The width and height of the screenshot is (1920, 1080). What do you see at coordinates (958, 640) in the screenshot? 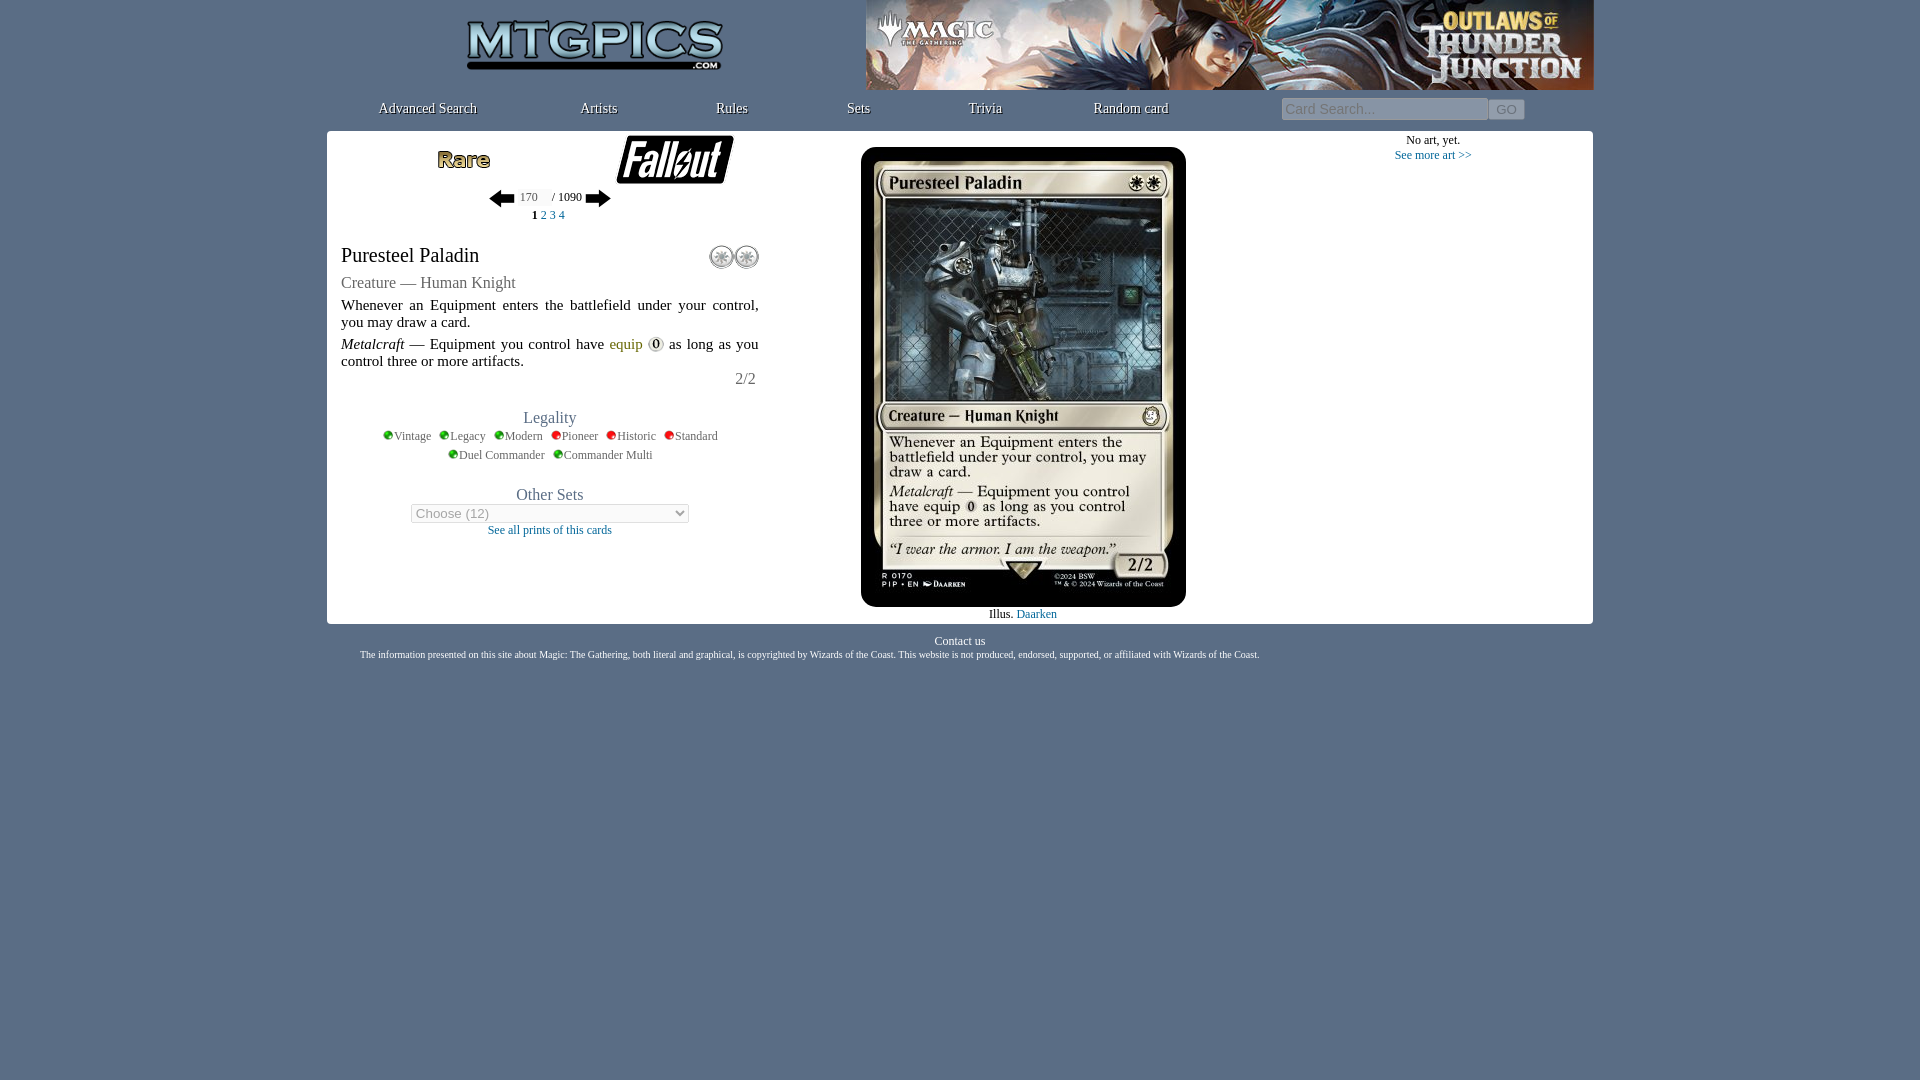
I see `Contact us` at bounding box center [958, 640].